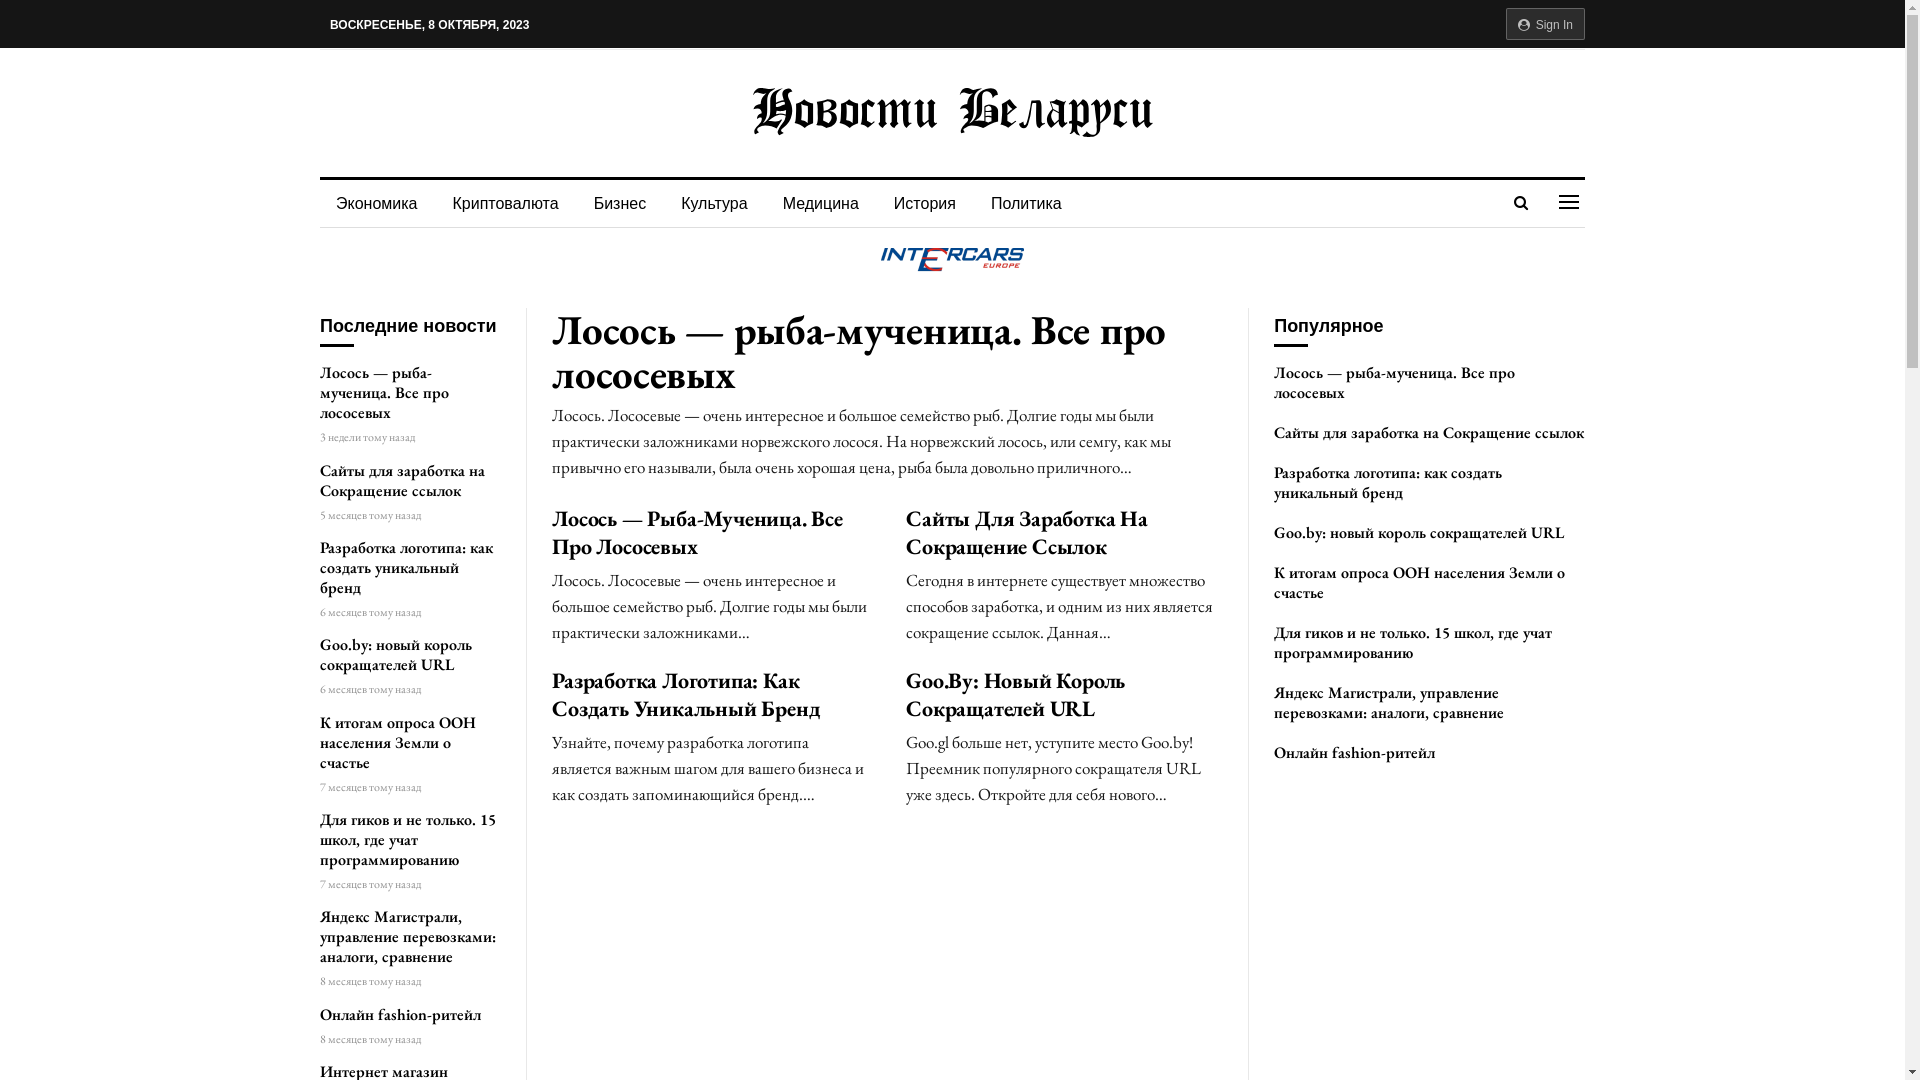 This screenshot has height=1080, width=1920. Describe the element at coordinates (1546, 24) in the screenshot. I see `Sign In` at that location.